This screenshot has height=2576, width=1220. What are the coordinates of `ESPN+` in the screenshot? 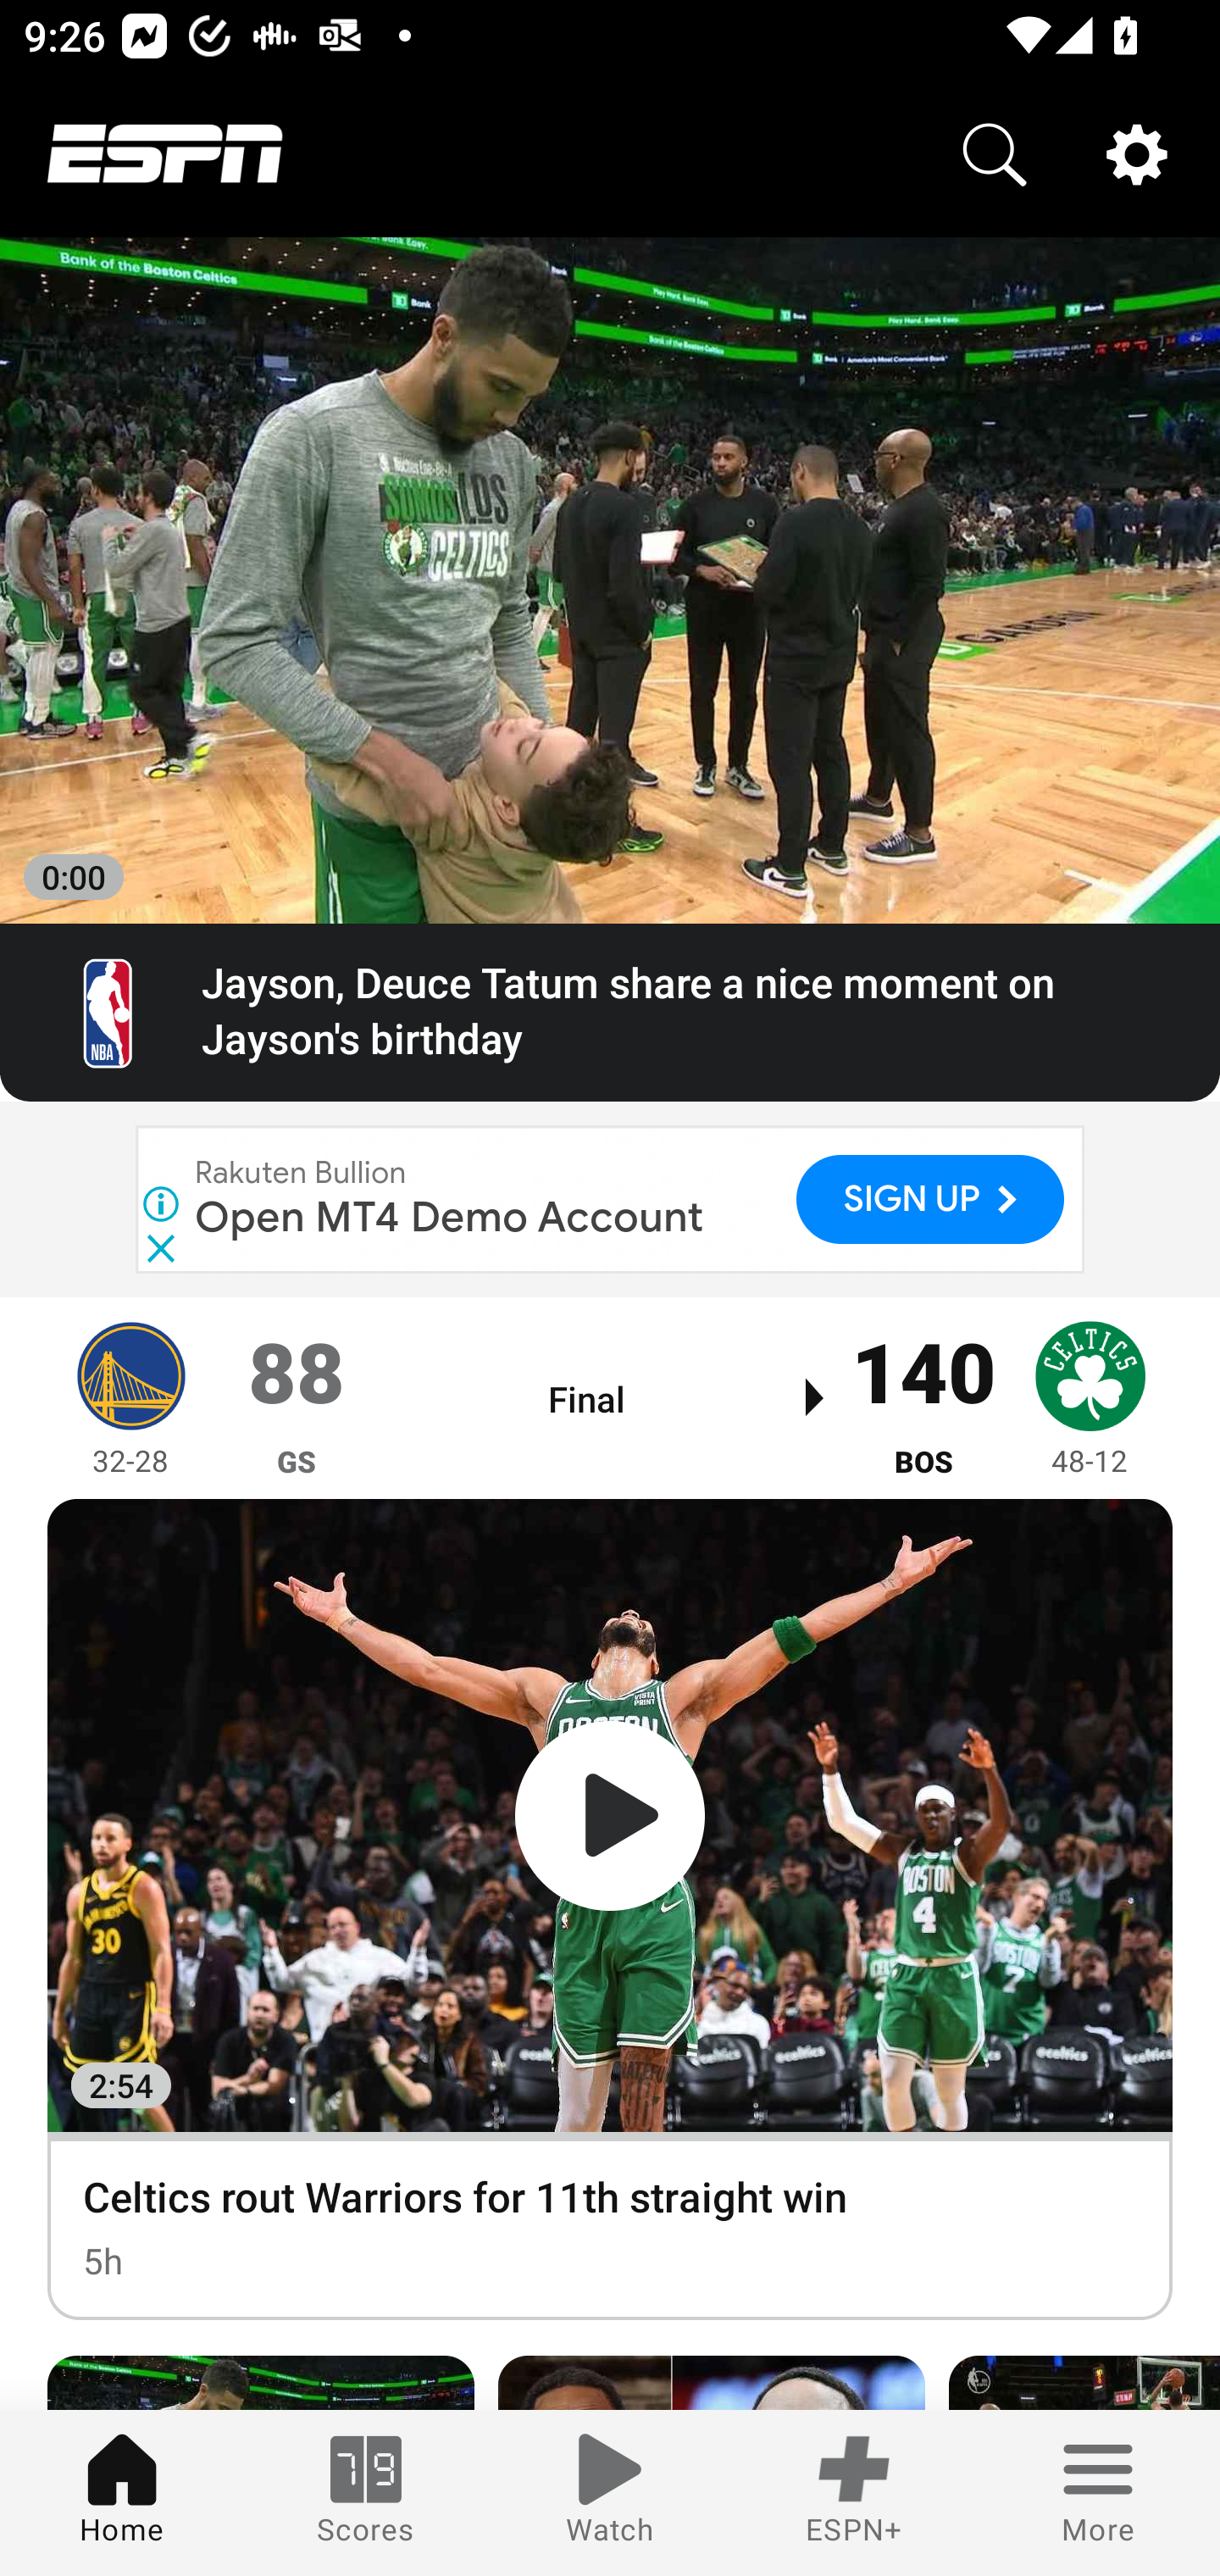 It's located at (854, 2493).